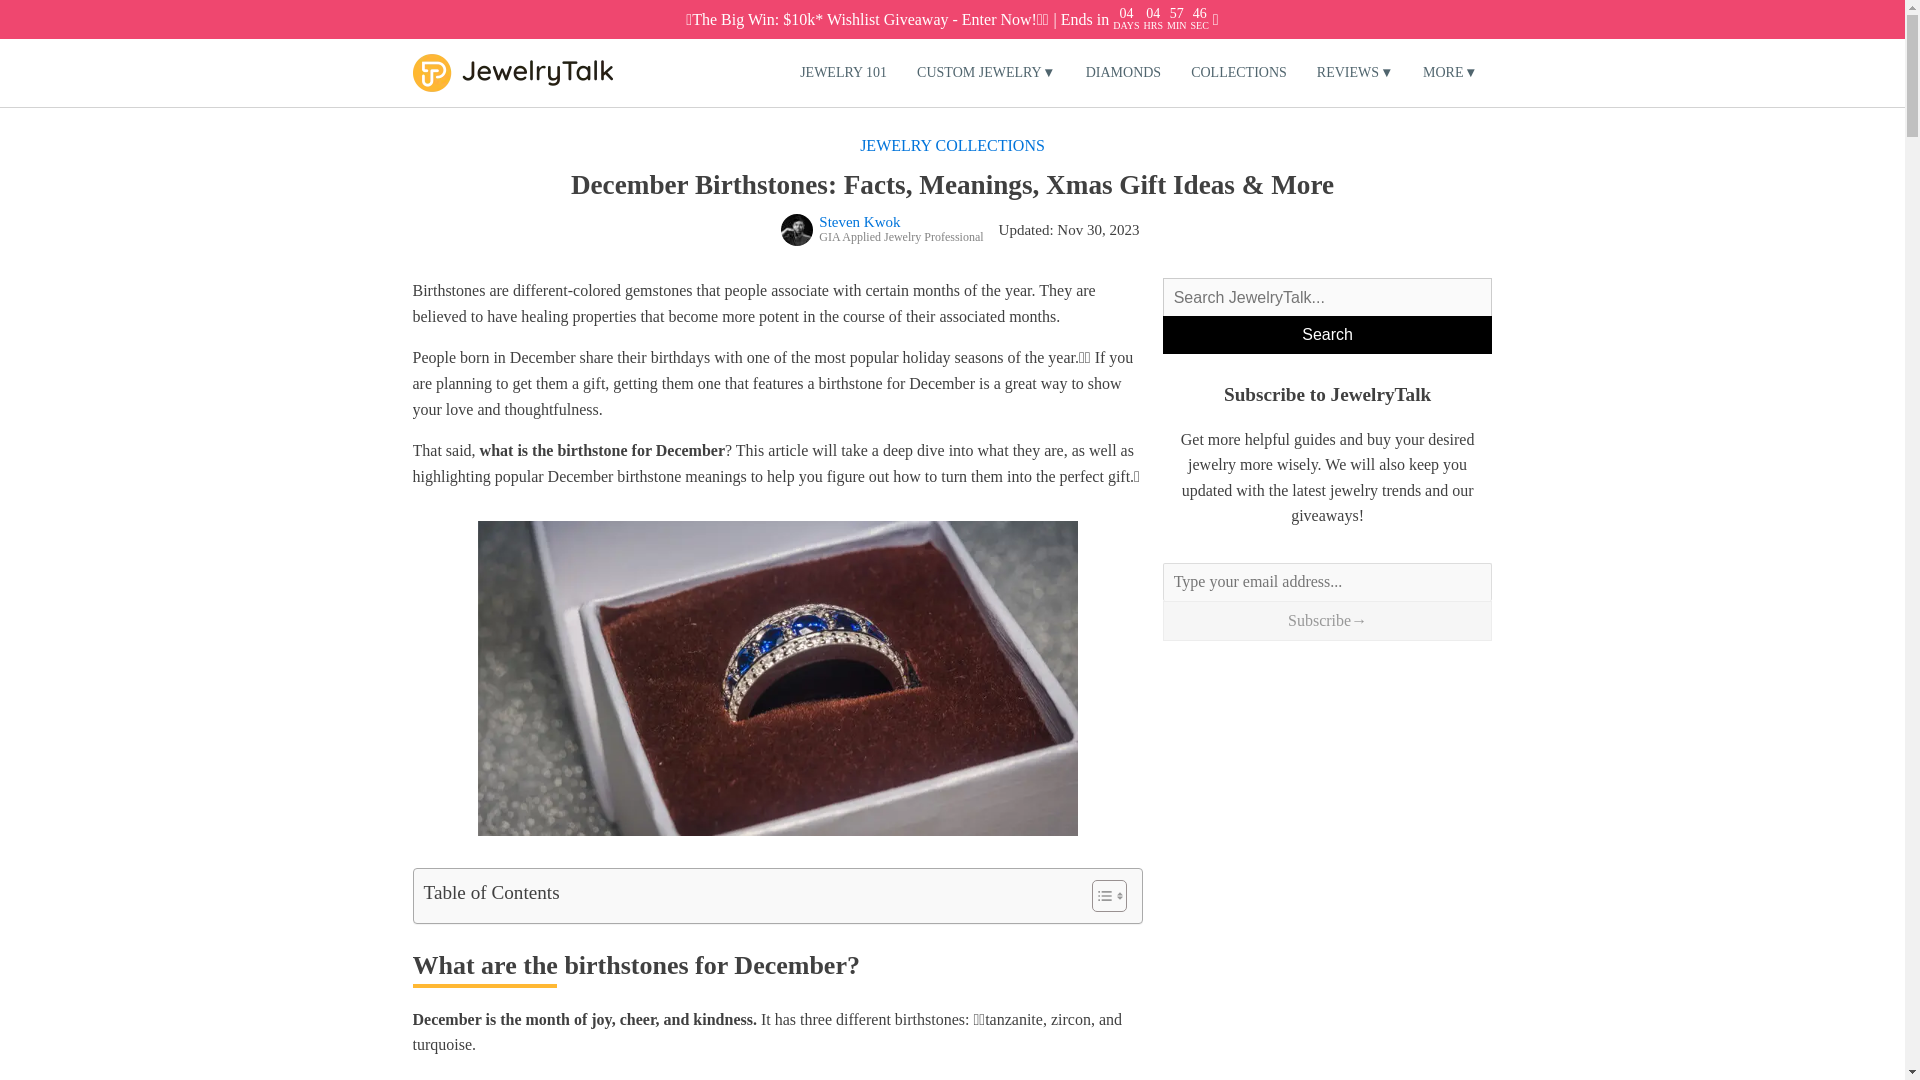  What do you see at coordinates (986, 73) in the screenshot?
I see `CUSTOM JEWELRY` at bounding box center [986, 73].